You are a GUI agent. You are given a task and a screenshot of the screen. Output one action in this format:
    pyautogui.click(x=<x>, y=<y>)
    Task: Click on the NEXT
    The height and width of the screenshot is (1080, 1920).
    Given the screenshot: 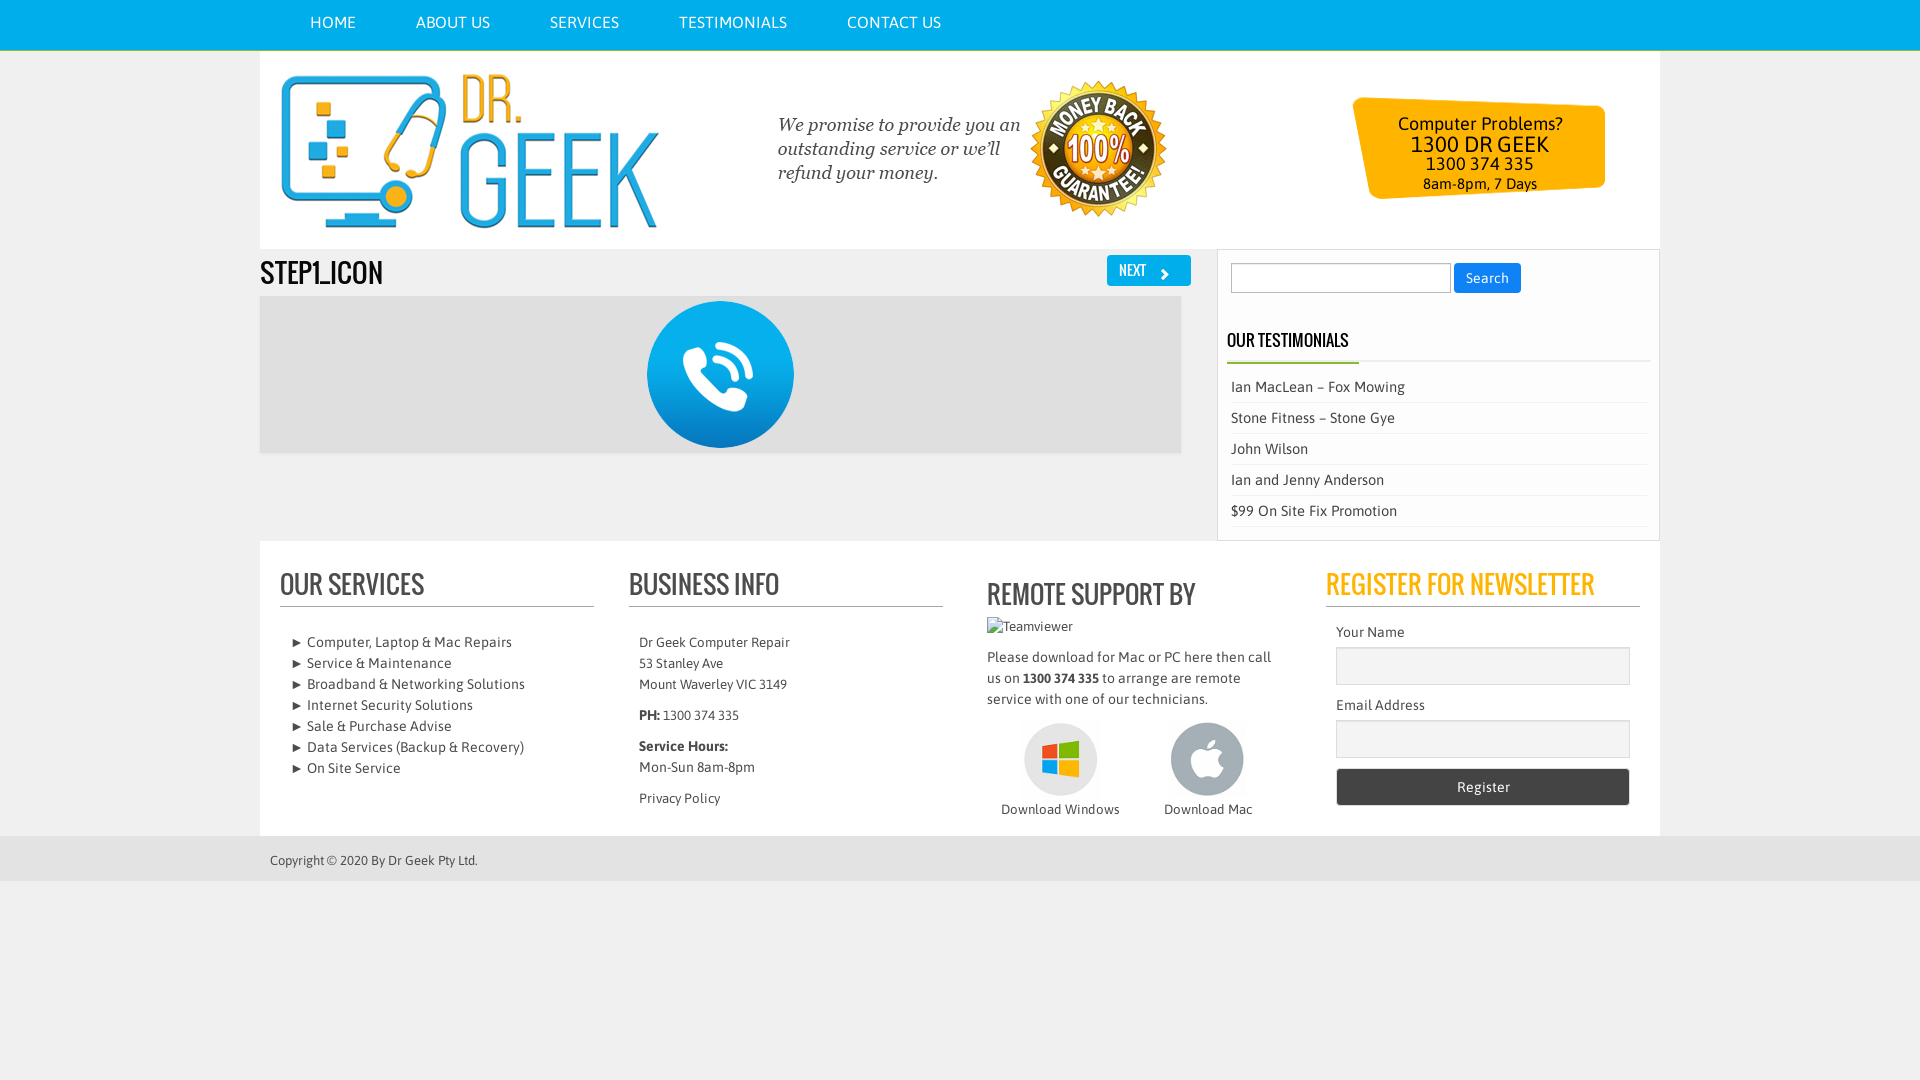 What is the action you would take?
    pyautogui.click(x=1149, y=270)
    